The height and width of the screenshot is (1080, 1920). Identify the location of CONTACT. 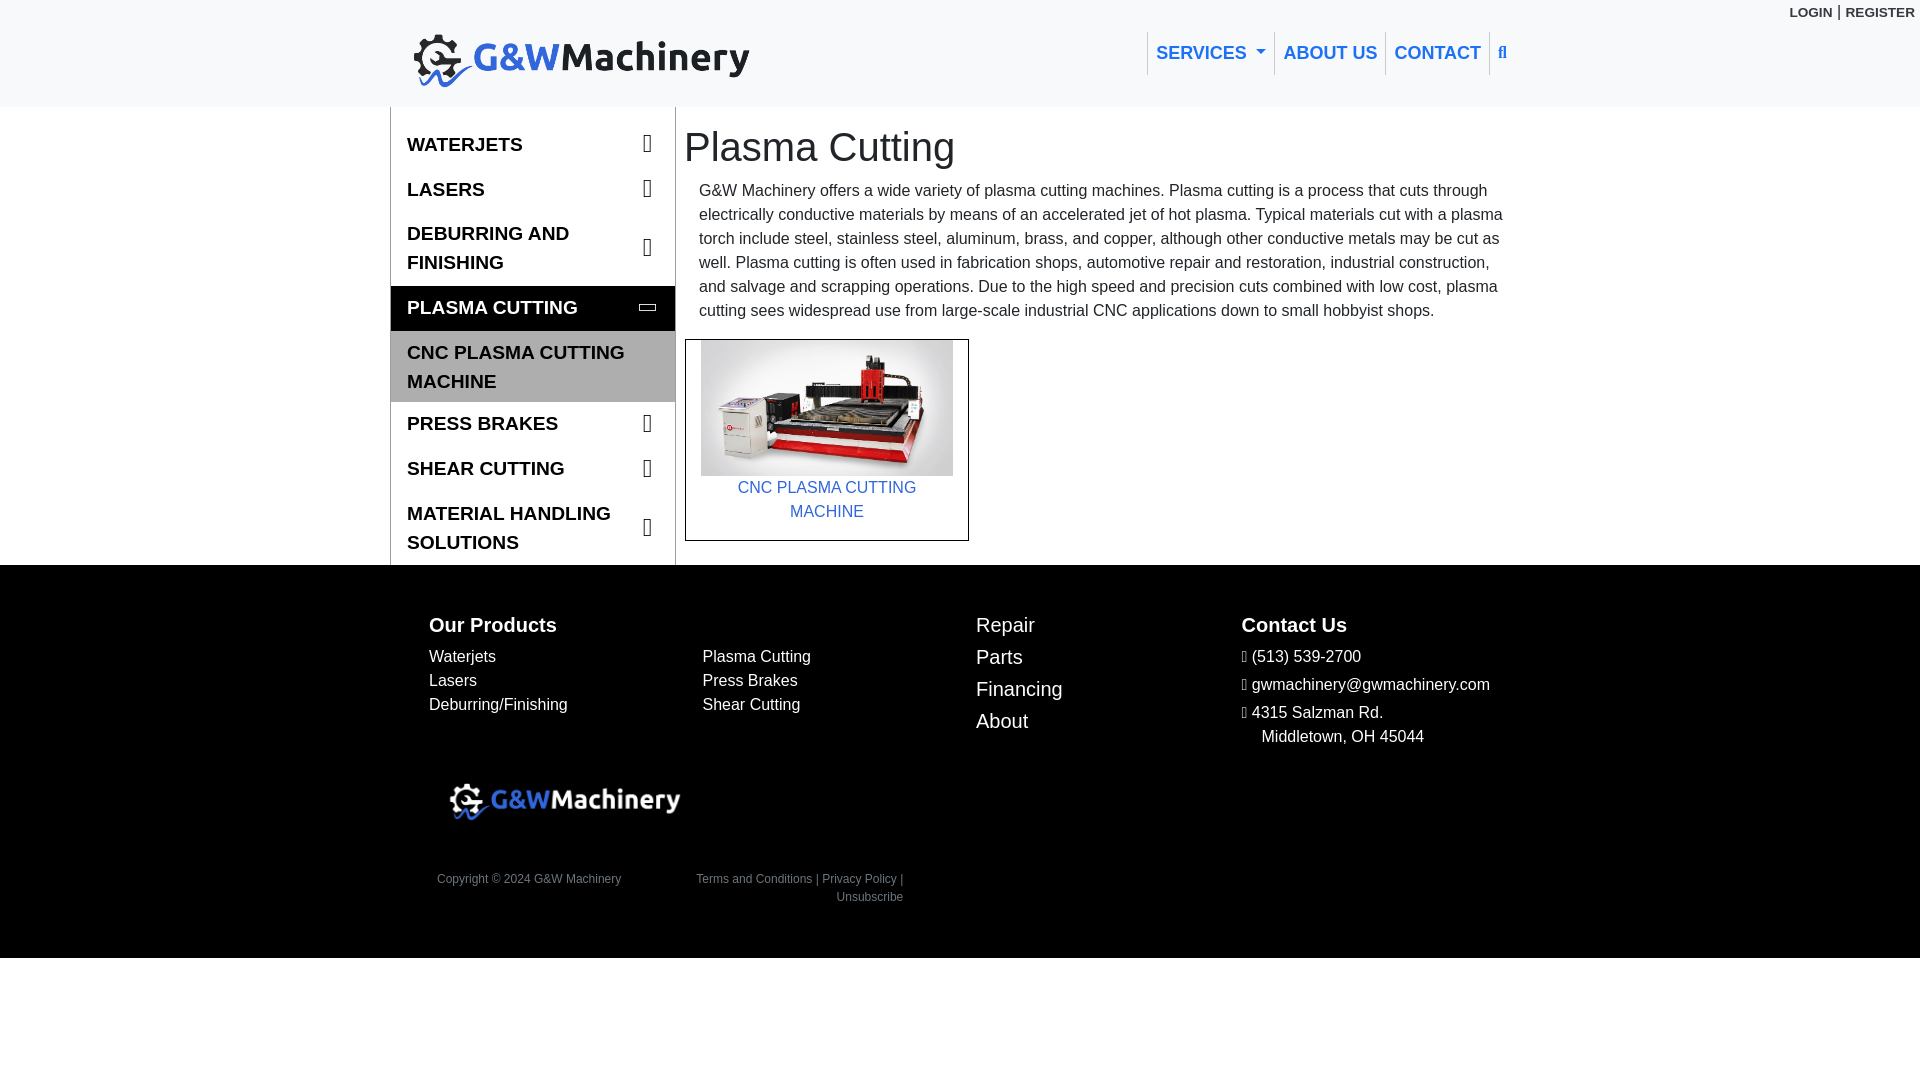
(1438, 53).